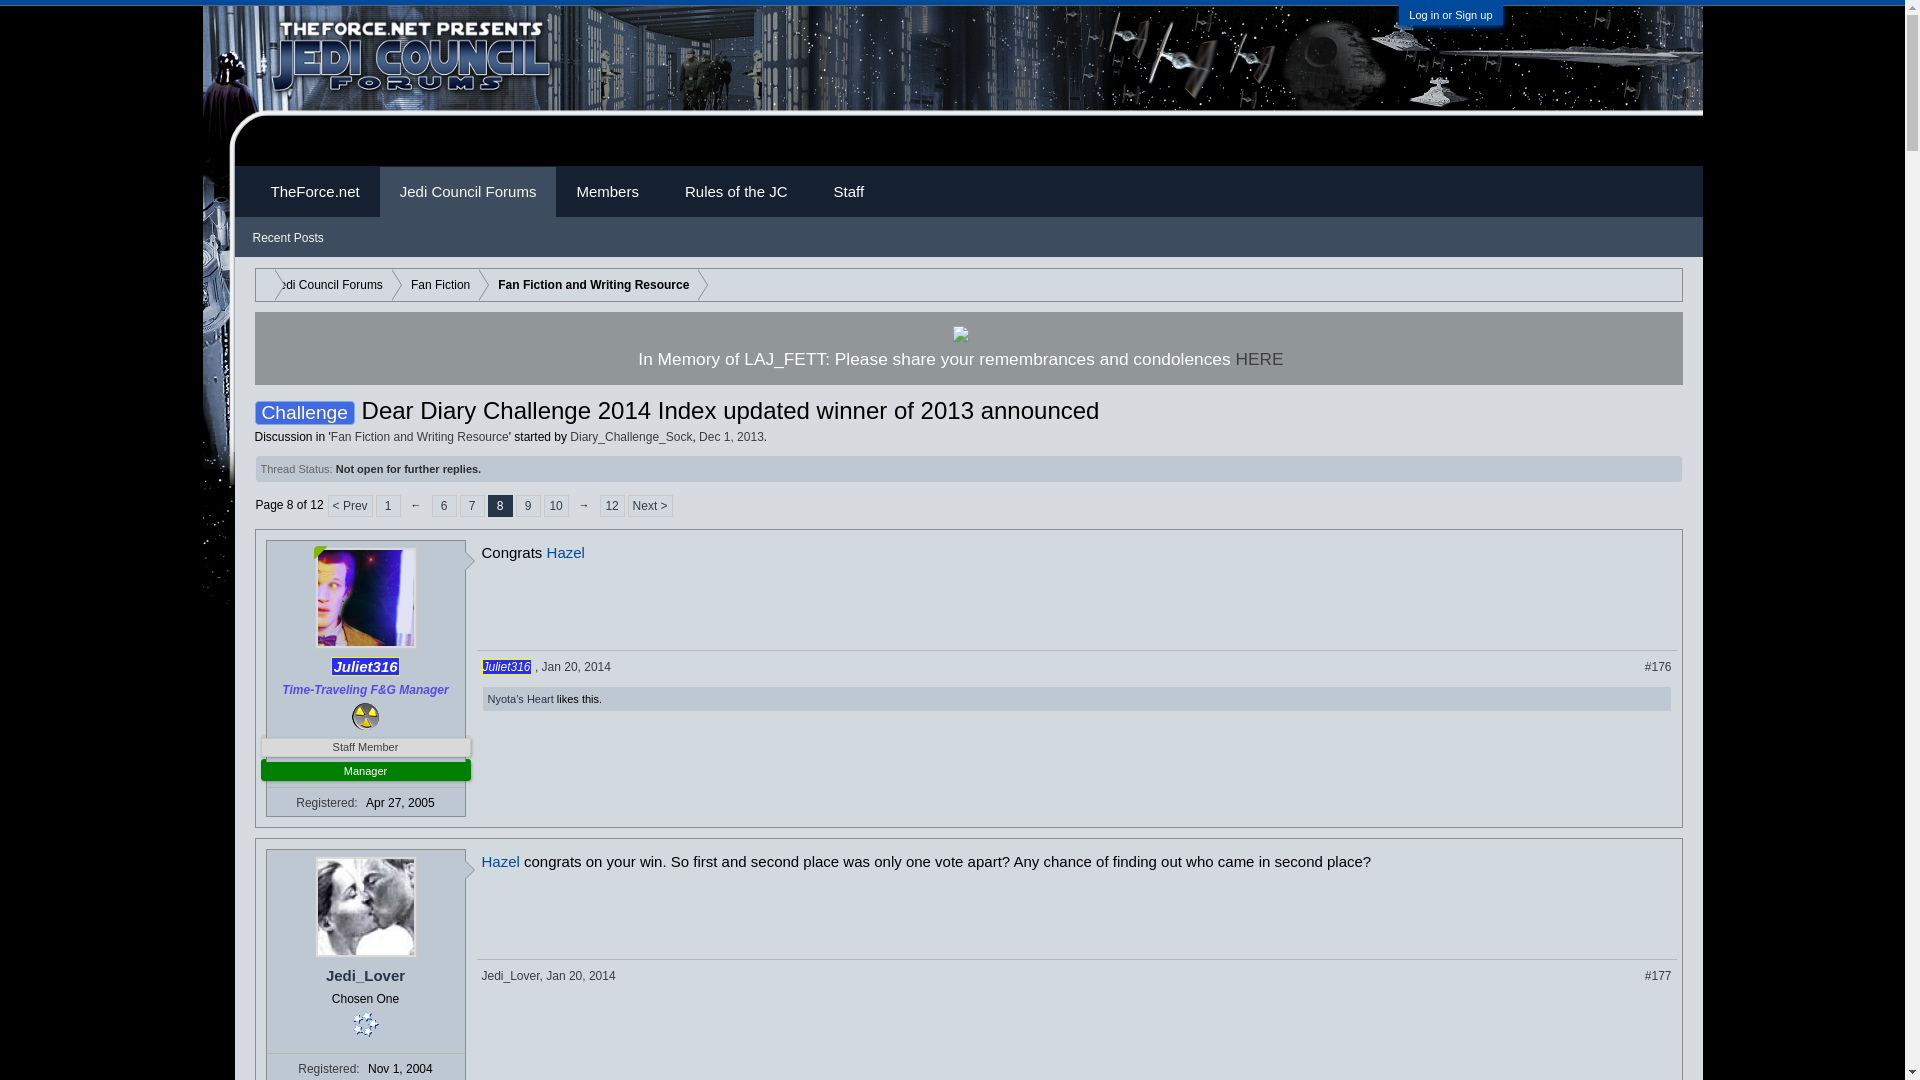 This screenshot has width=1920, height=1080. What do you see at coordinates (500, 862) in the screenshot?
I see `Fan Fiction` at bounding box center [500, 862].